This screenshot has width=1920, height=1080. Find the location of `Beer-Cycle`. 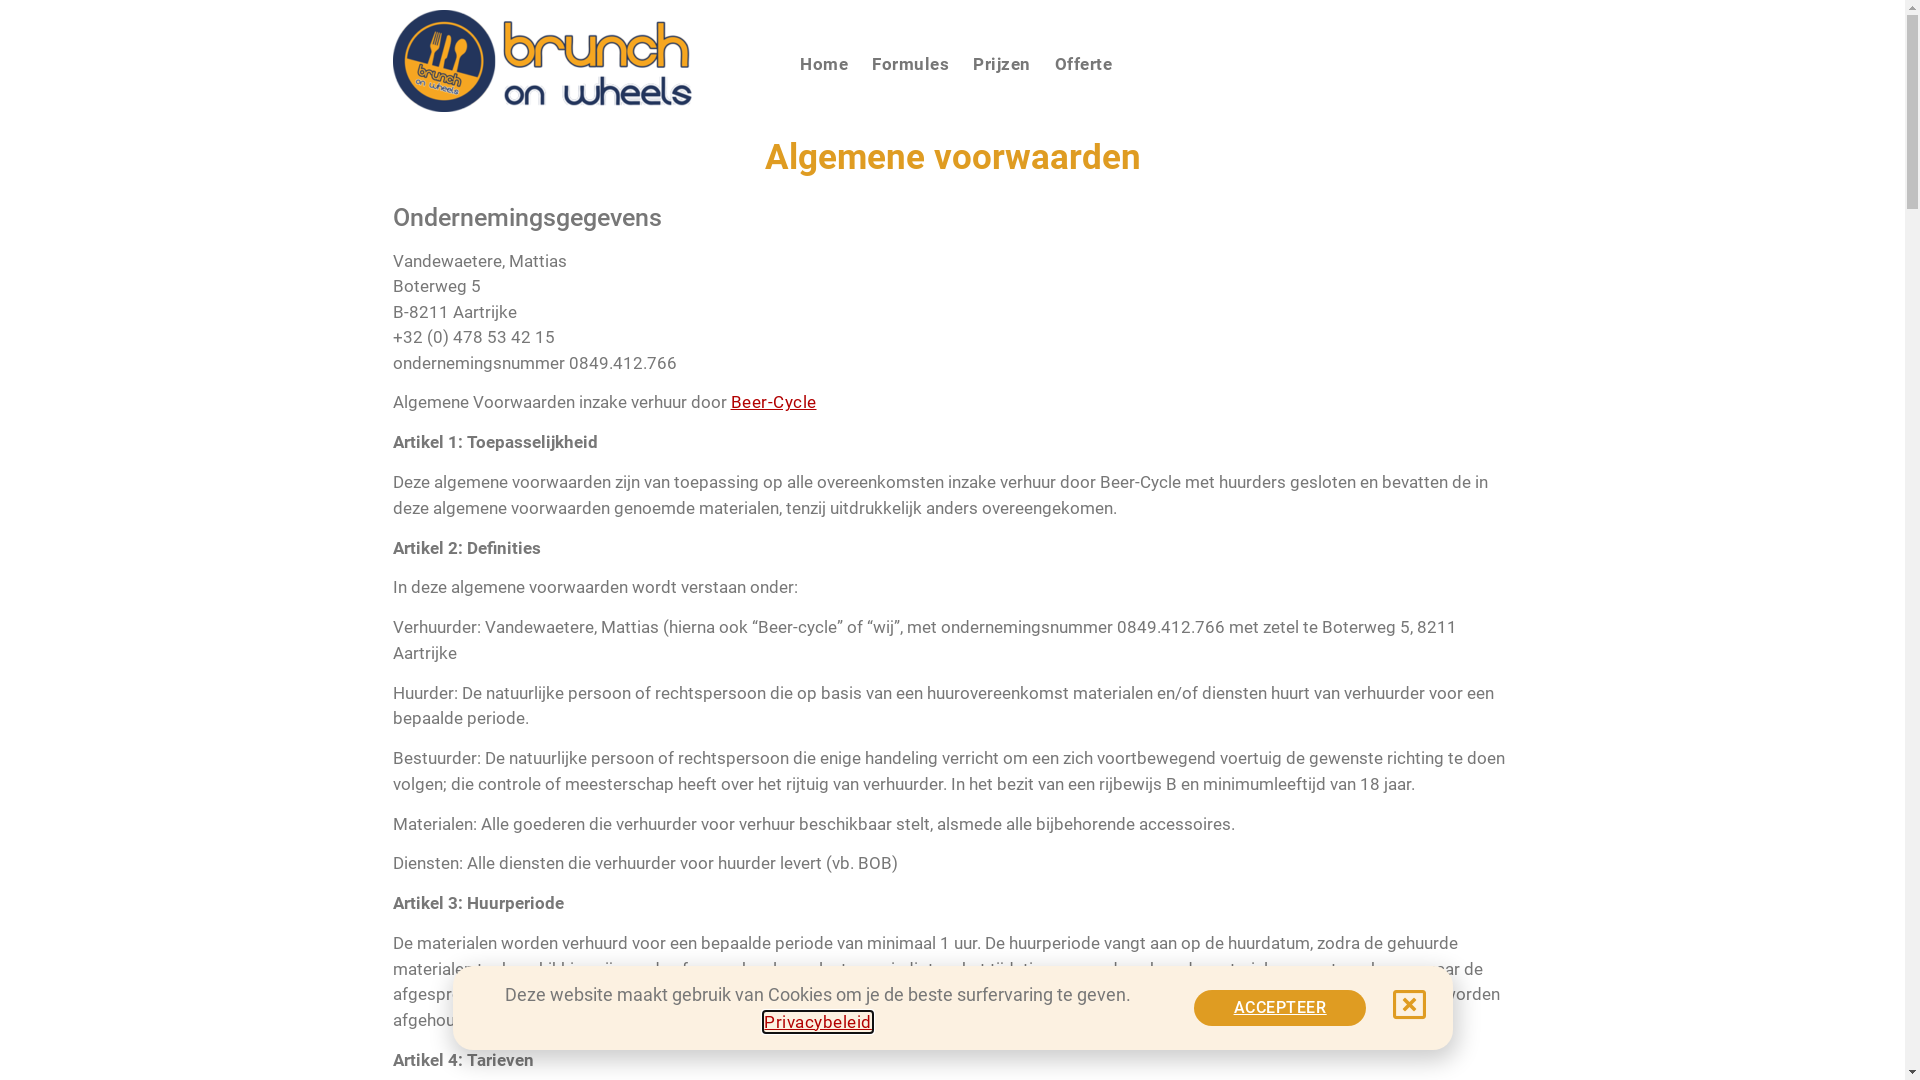

Beer-Cycle is located at coordinates (773, 402).